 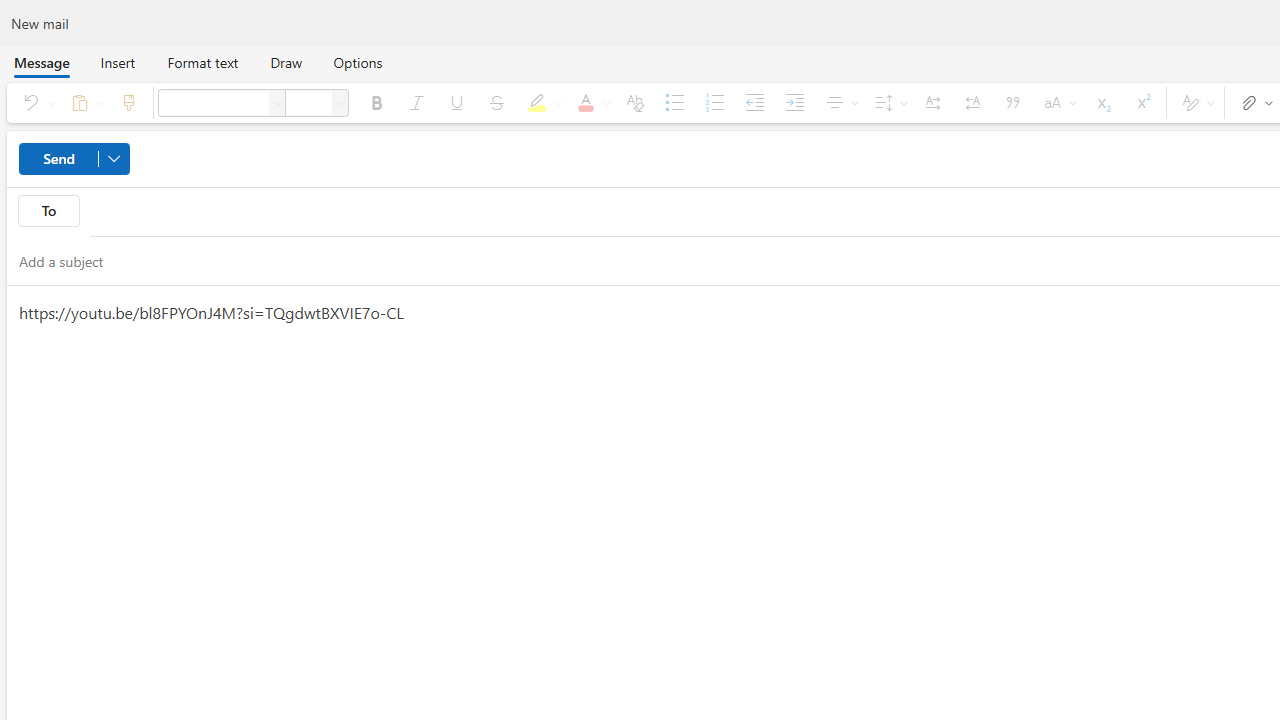 What do you see at coordinates (376, 102) in the screenshot?
I see `Bold` at bounding box center [376, 102].